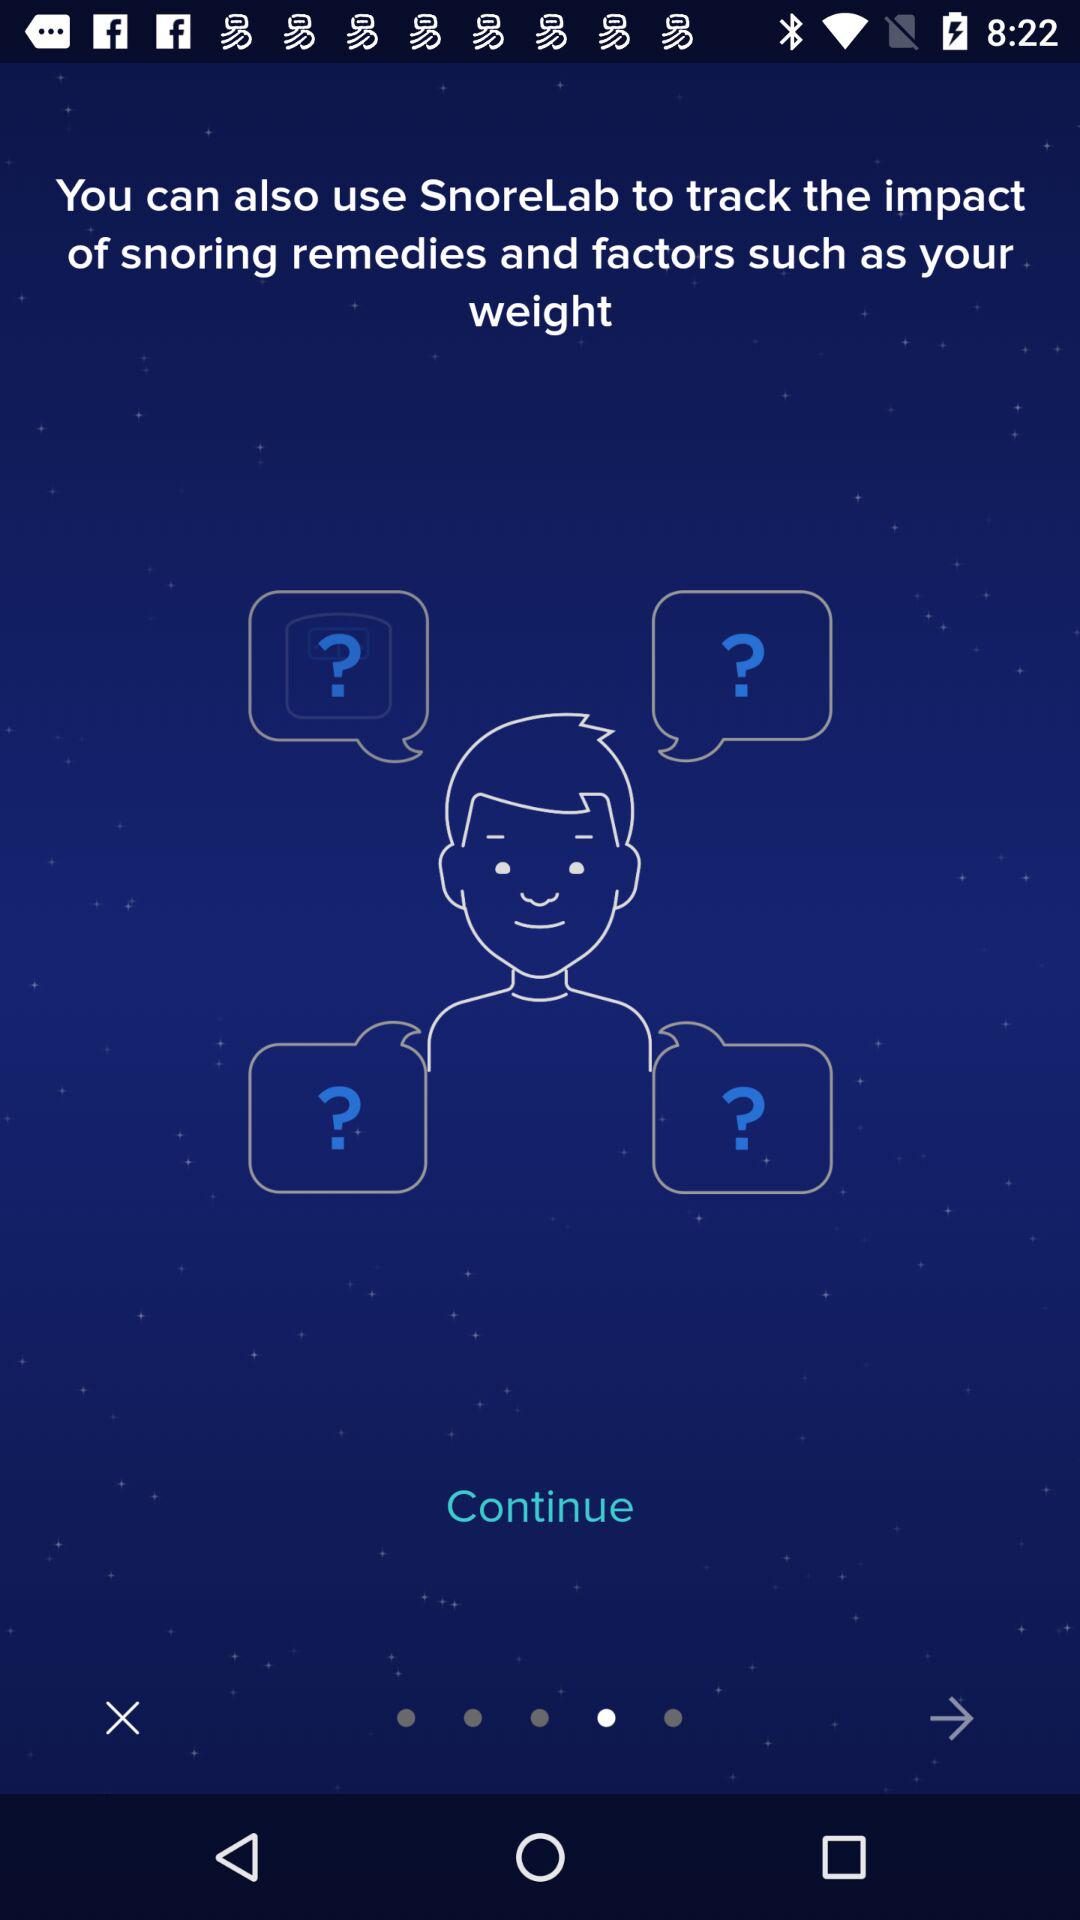 The height and width of the screenshot is (1920, 1080). Describe the element at coordinates (952, 1718) in the screenshot. I see `show next tip` at that location.